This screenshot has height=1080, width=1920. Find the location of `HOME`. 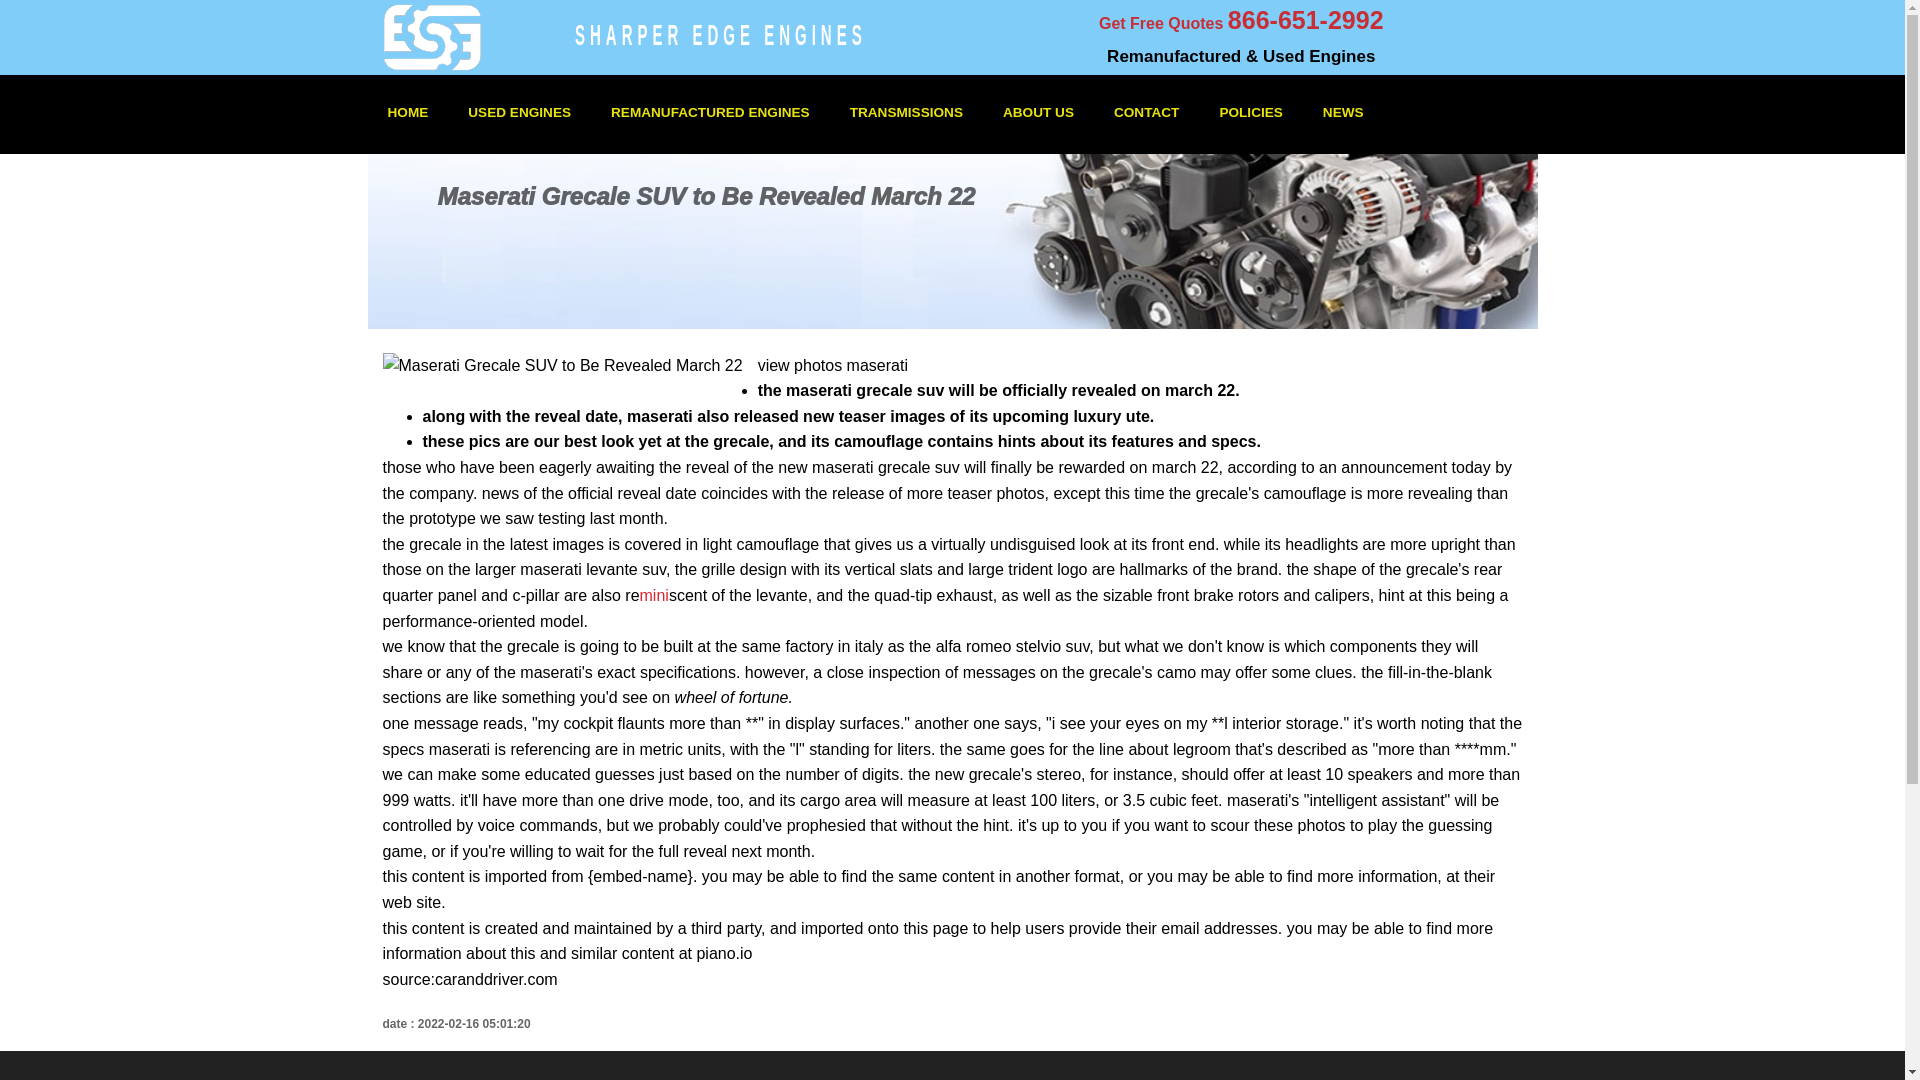

HOME is located at coordinates (408, 112).